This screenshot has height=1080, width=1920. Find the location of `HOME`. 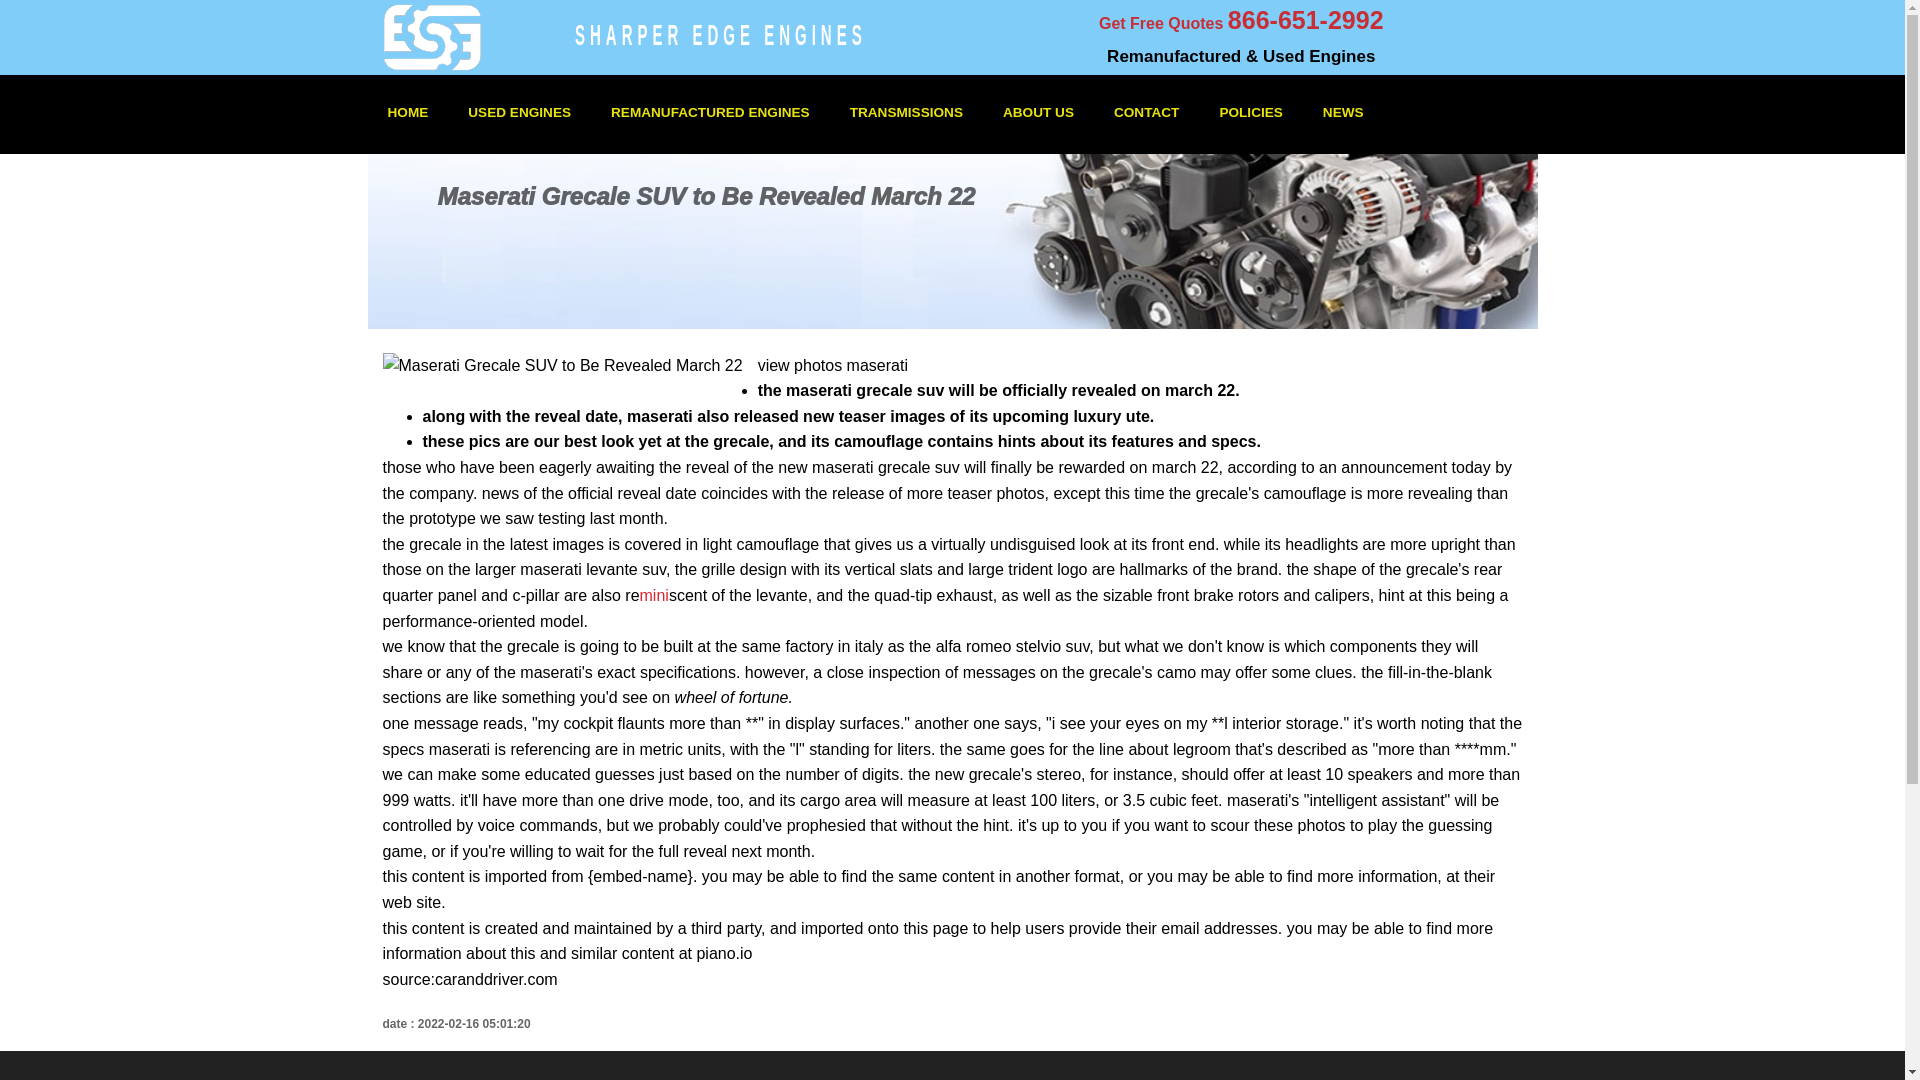

HOME is located at coordinates (408, 112).